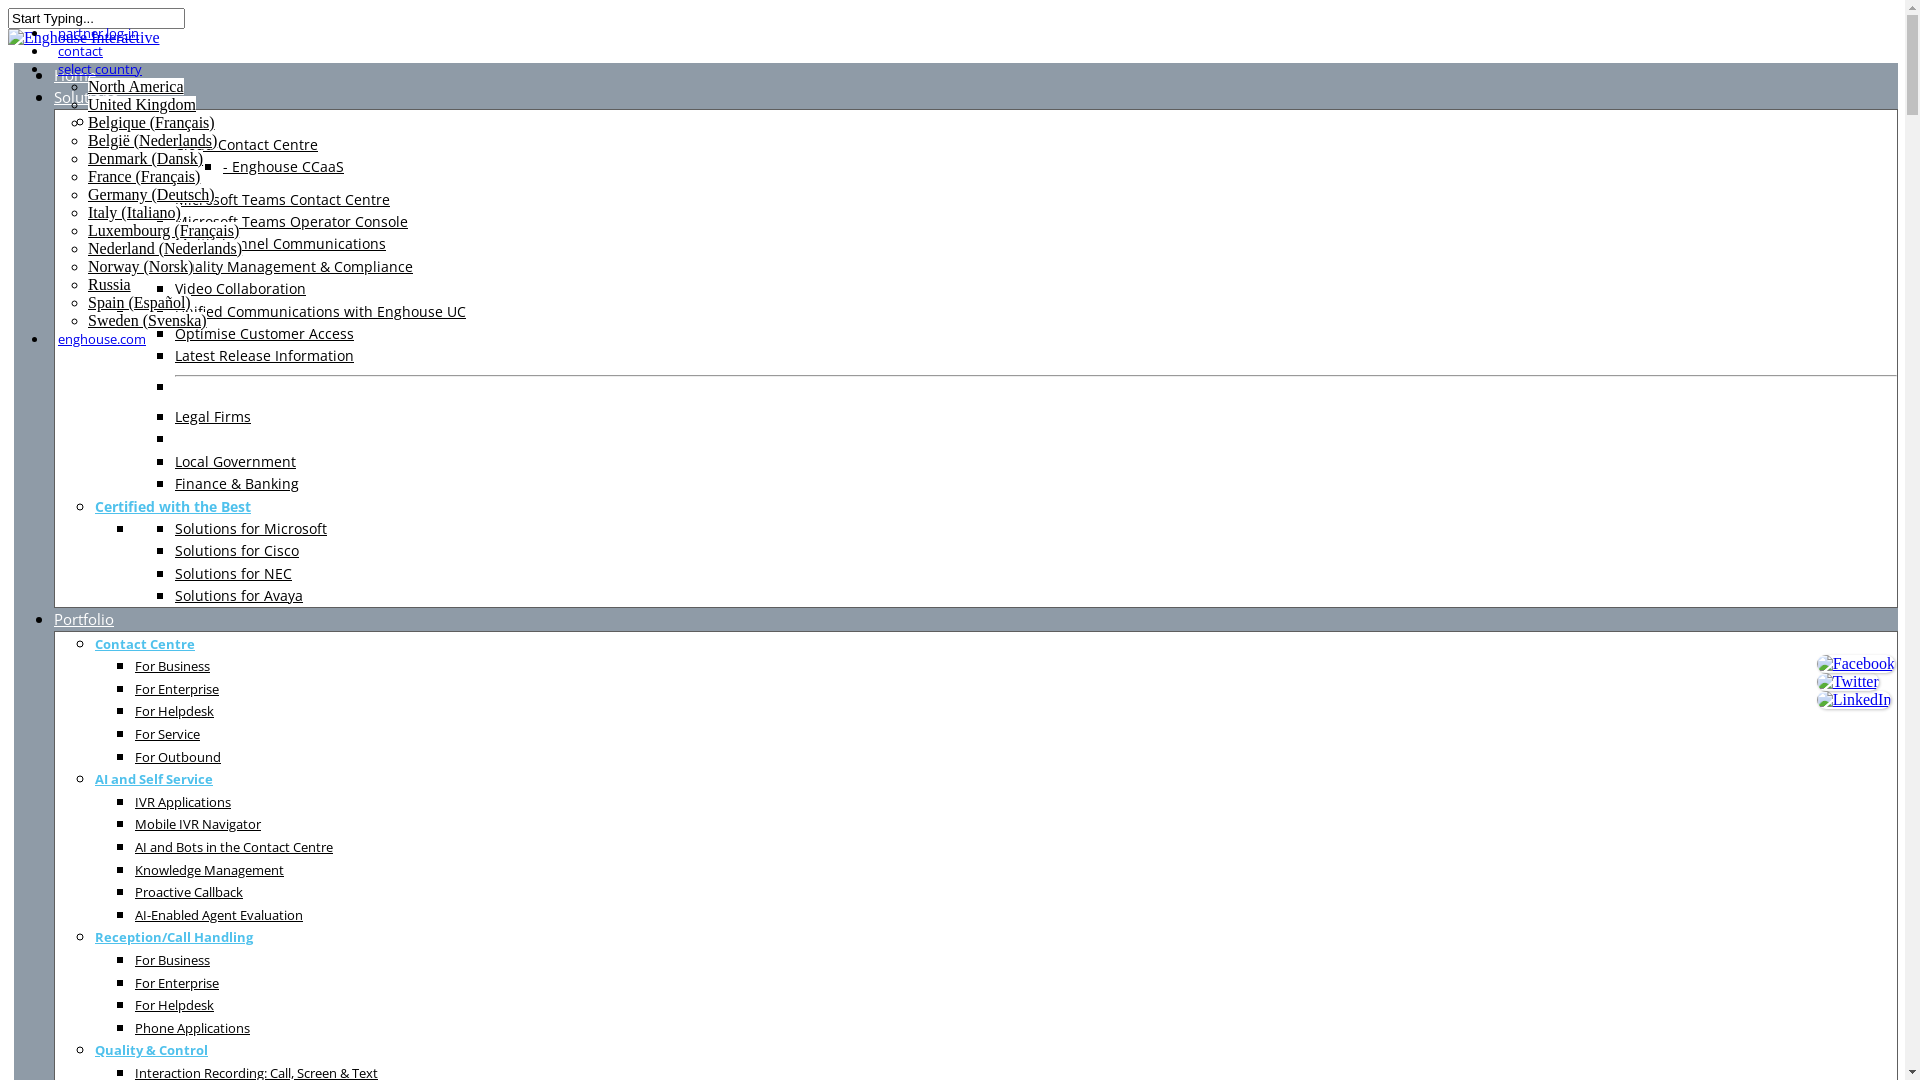 The image size is (1920, 1080). What do you see at coordinates (98, 33) in the screenshot?
I see `partner log-in` at bounding box center [98, 33].